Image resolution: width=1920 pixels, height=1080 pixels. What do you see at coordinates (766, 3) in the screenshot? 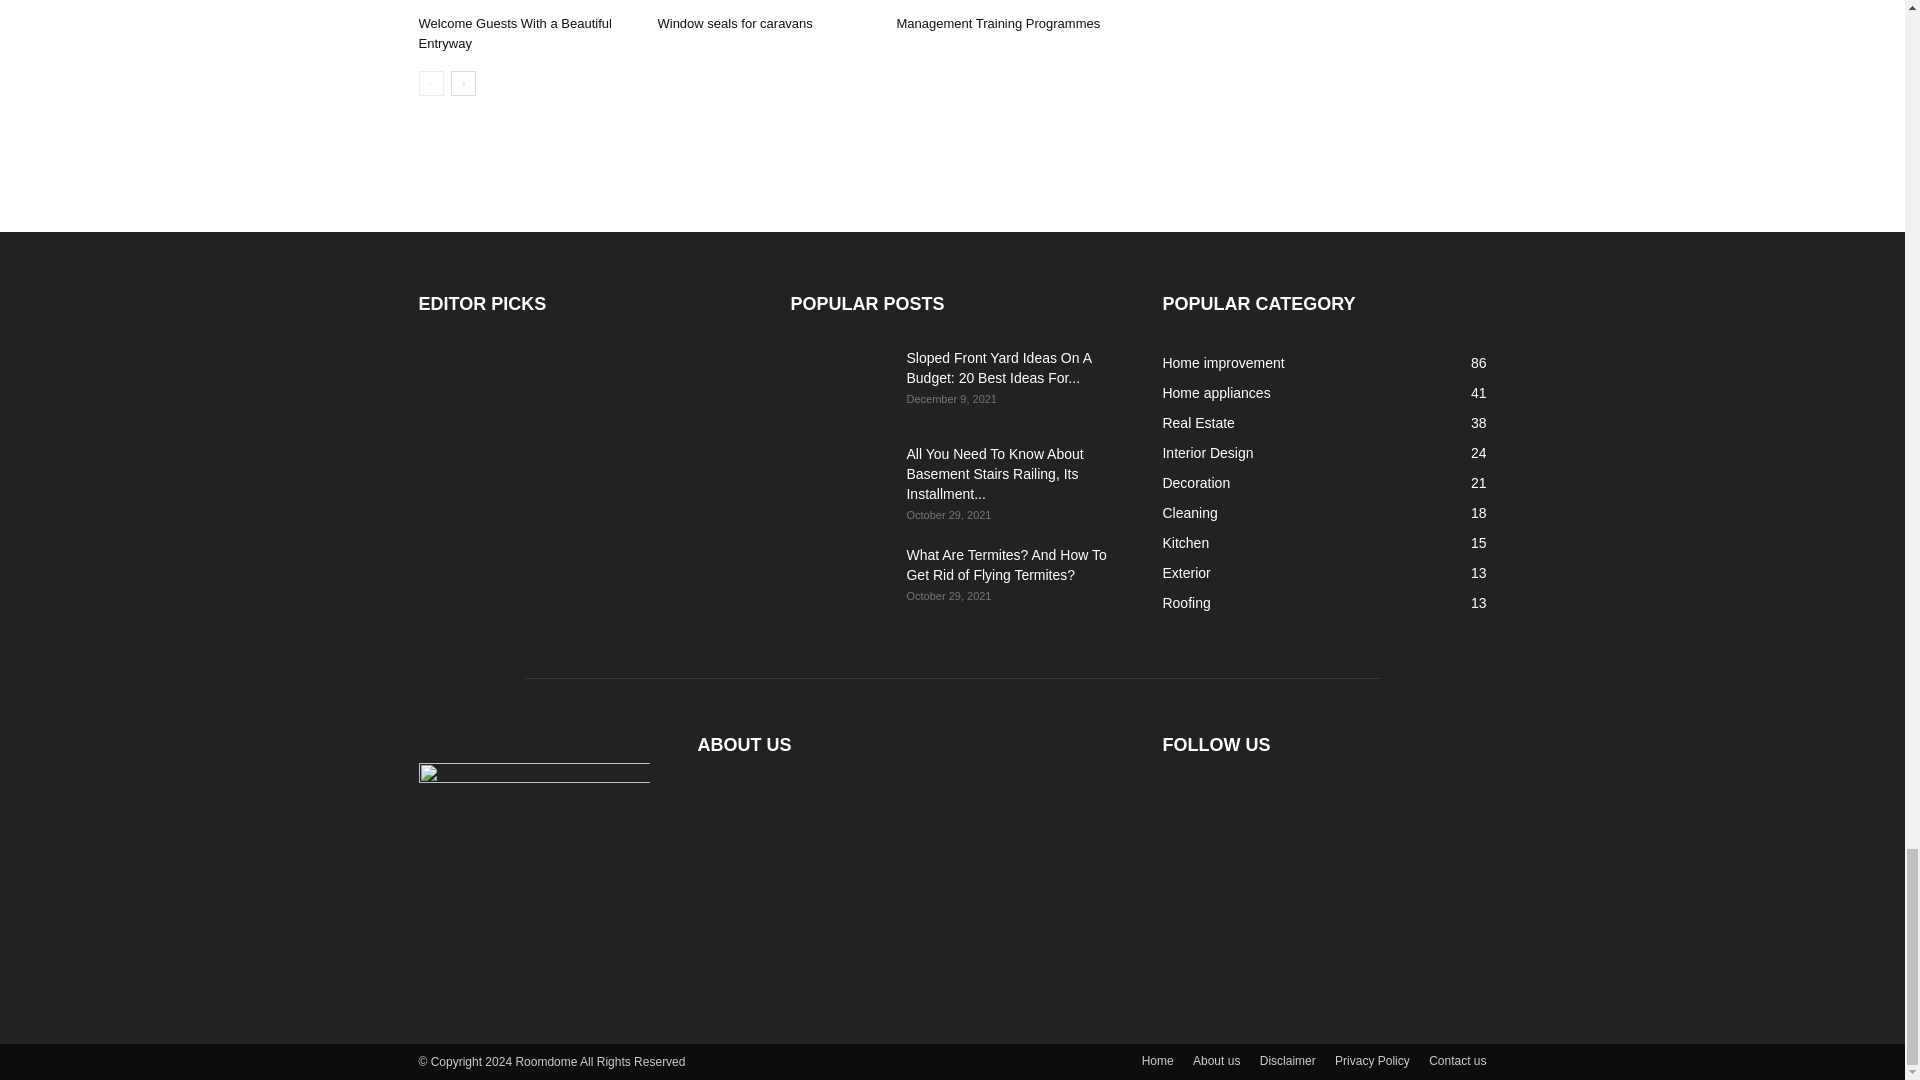
I see `Window seals for caravans` at bounding box center [766, 3].